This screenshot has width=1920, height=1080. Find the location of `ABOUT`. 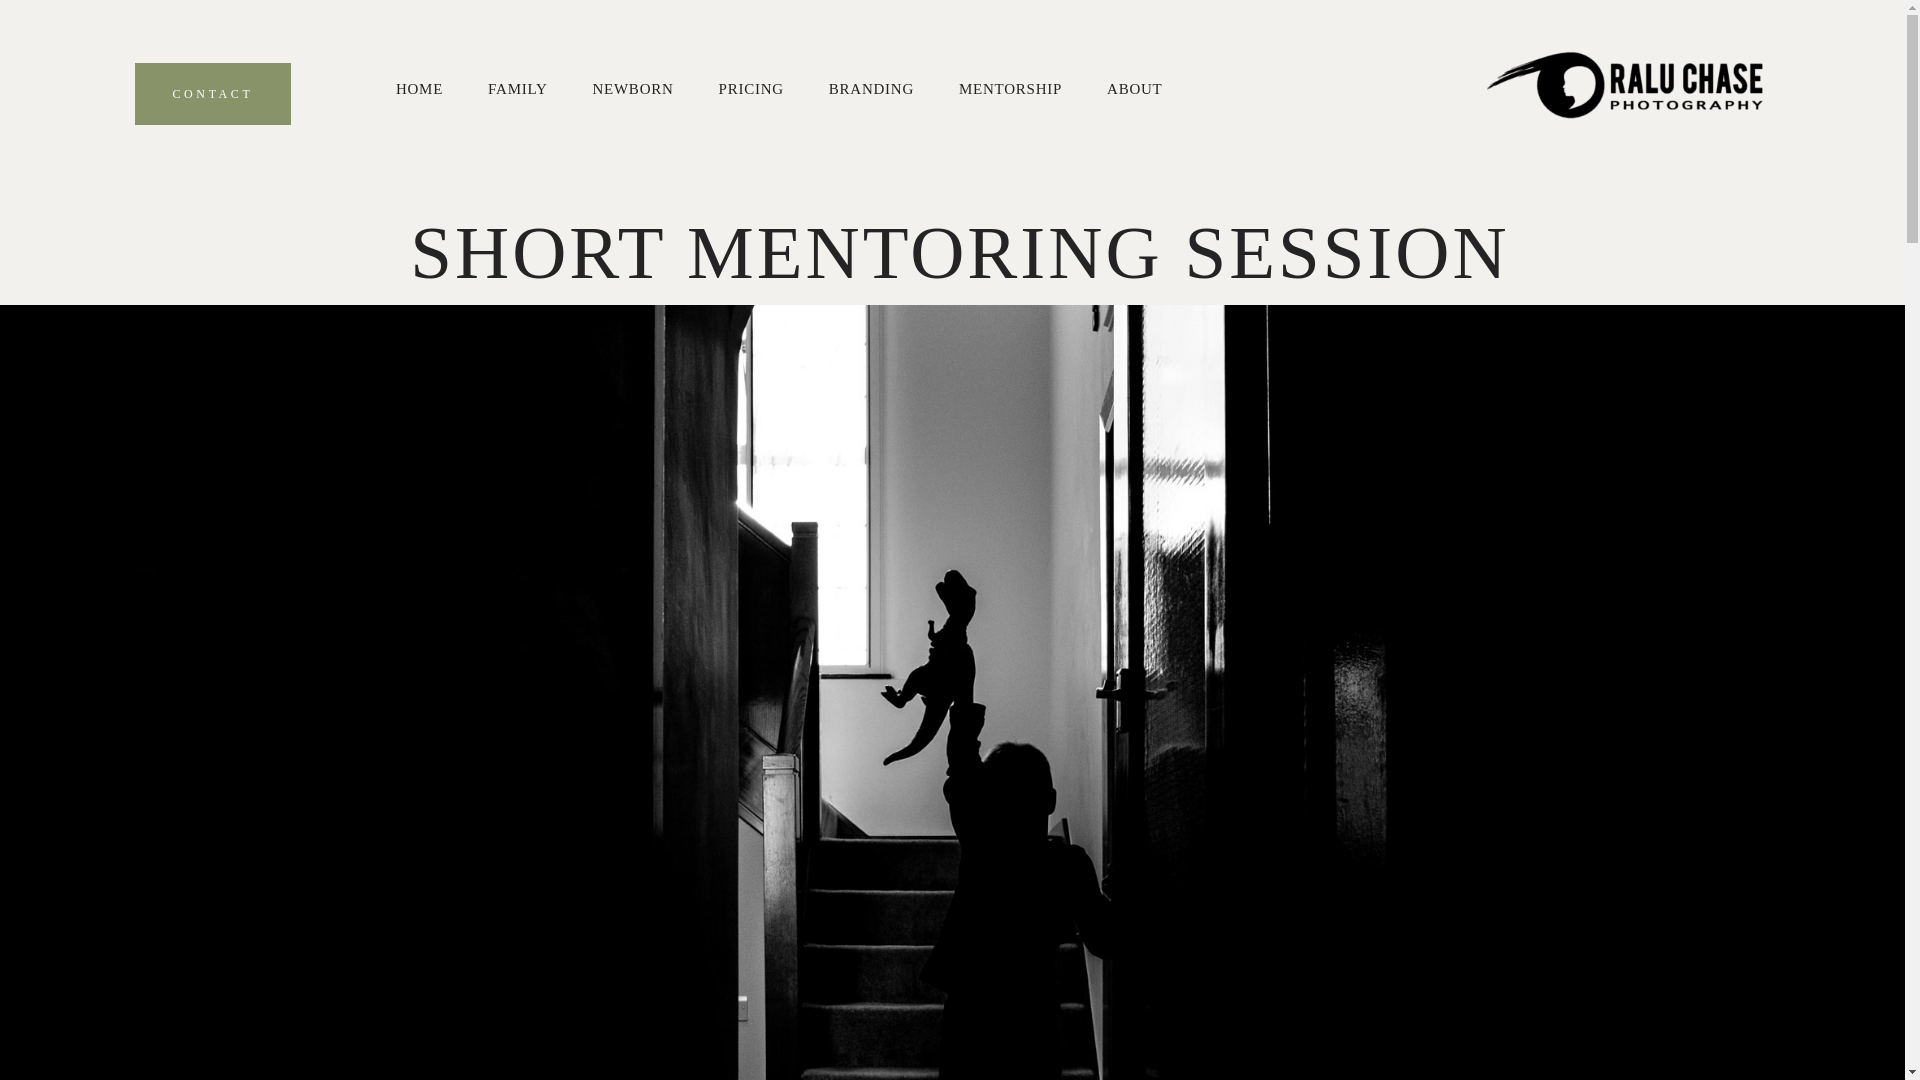

ABOUT is located at coordinates (1134, 90).